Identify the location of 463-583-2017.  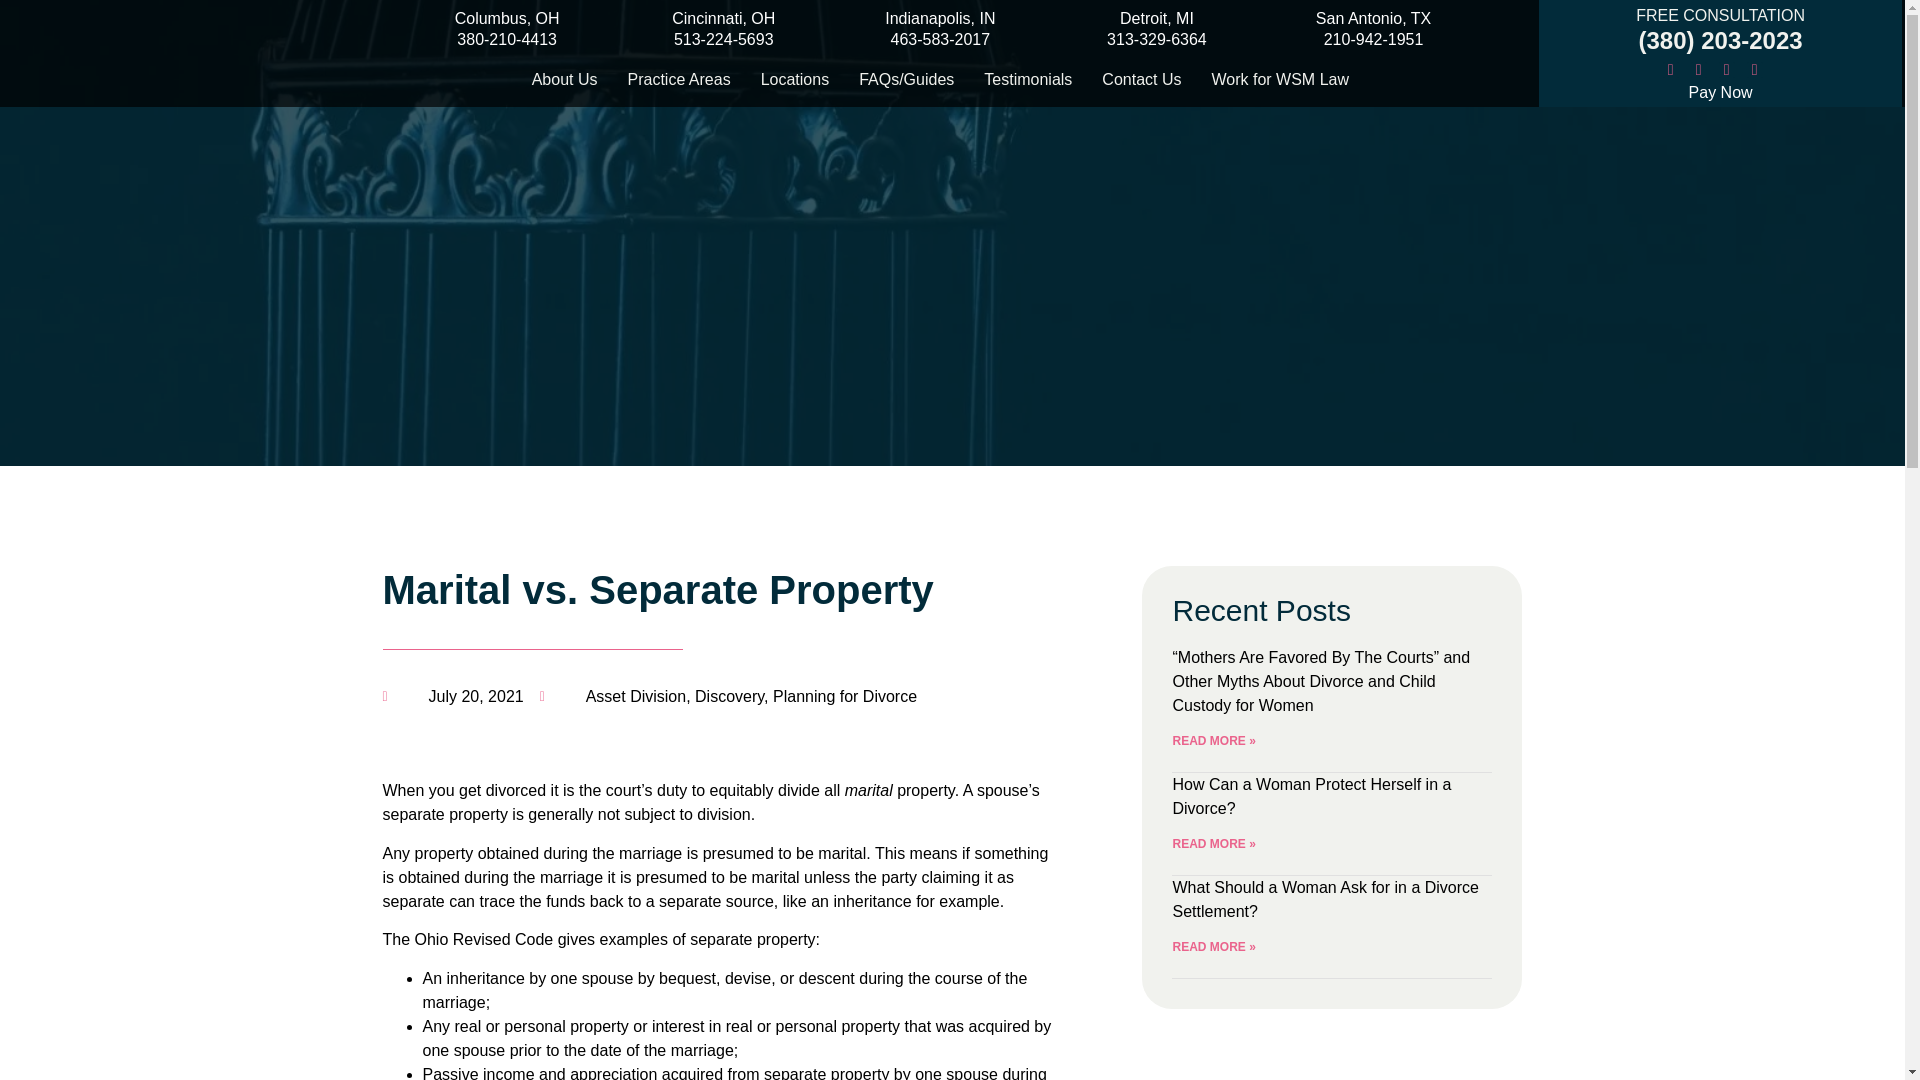
(564, 80).